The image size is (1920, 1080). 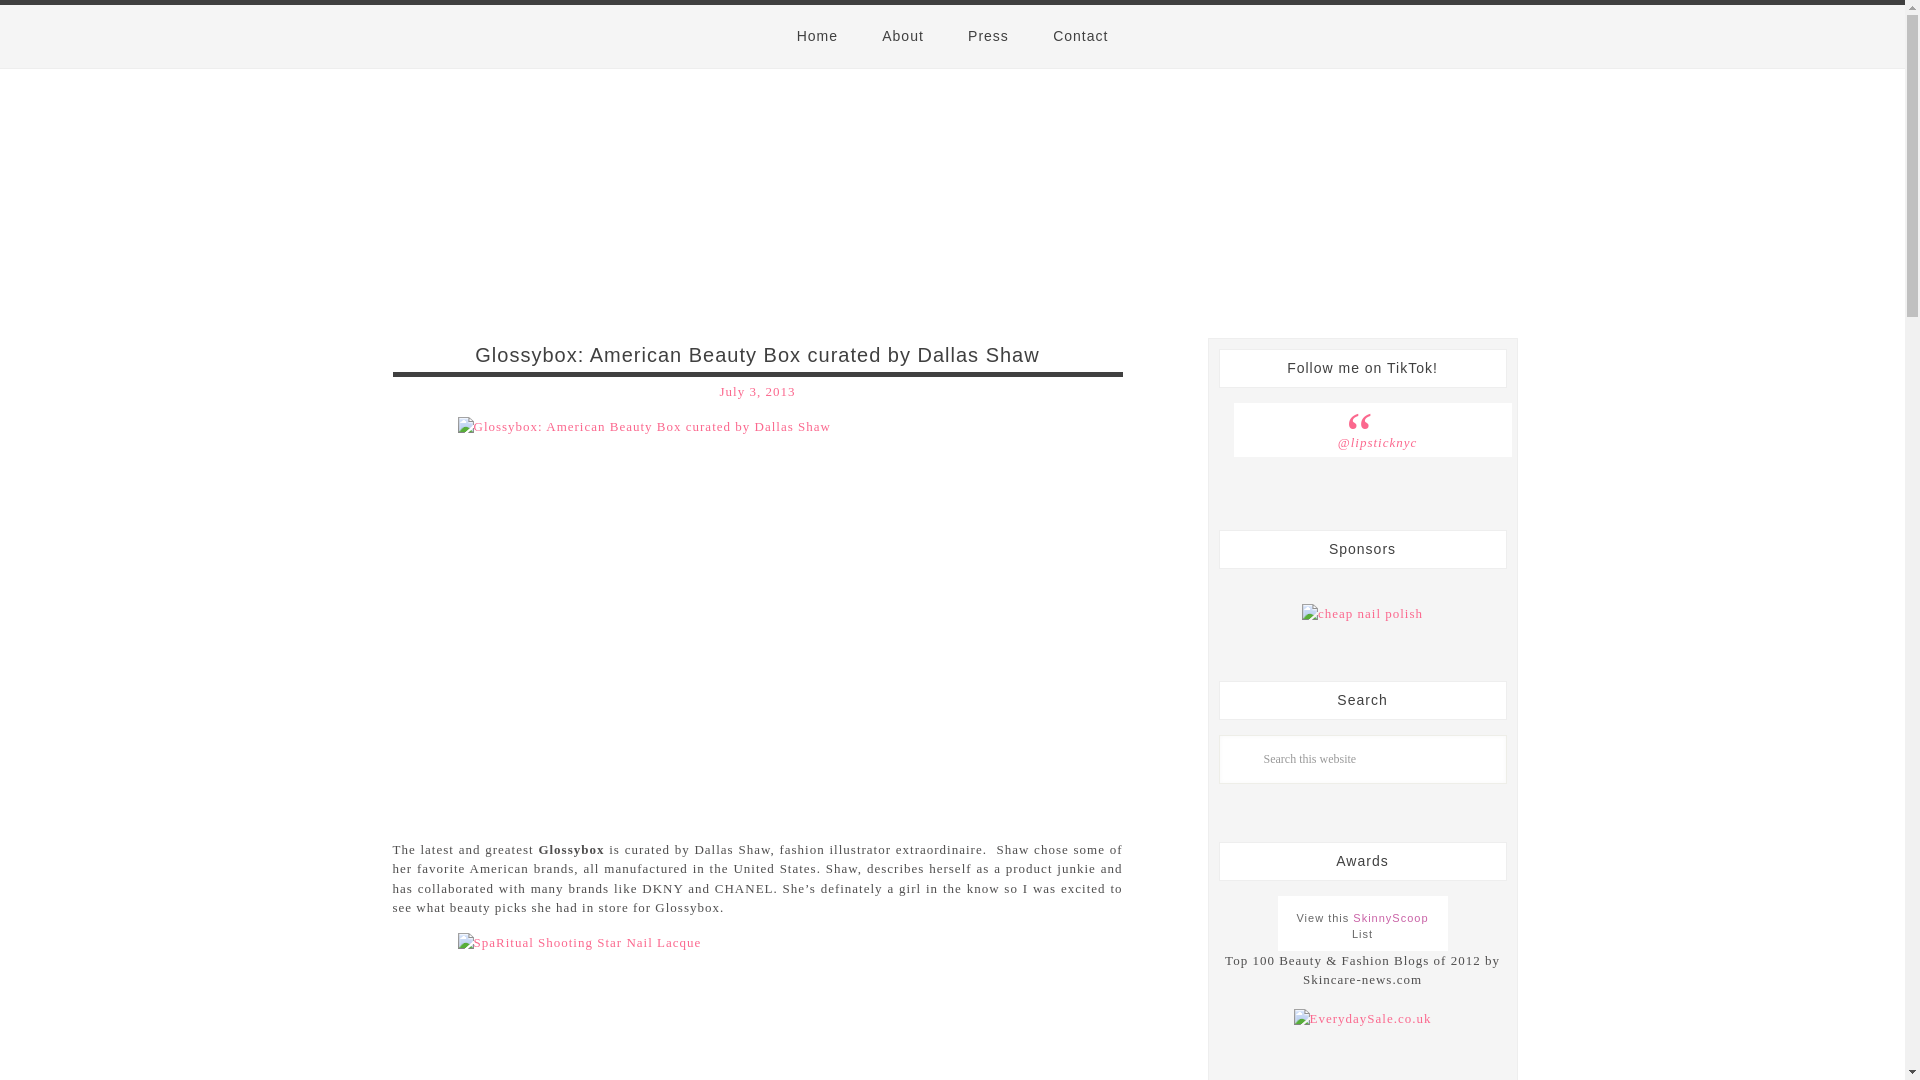 What do you see at coordinates (756, 355) in the screenshot?
I see `Glossybox: American Beauty Box curated by Dallas Shaw` at bounding box center [756, 355].